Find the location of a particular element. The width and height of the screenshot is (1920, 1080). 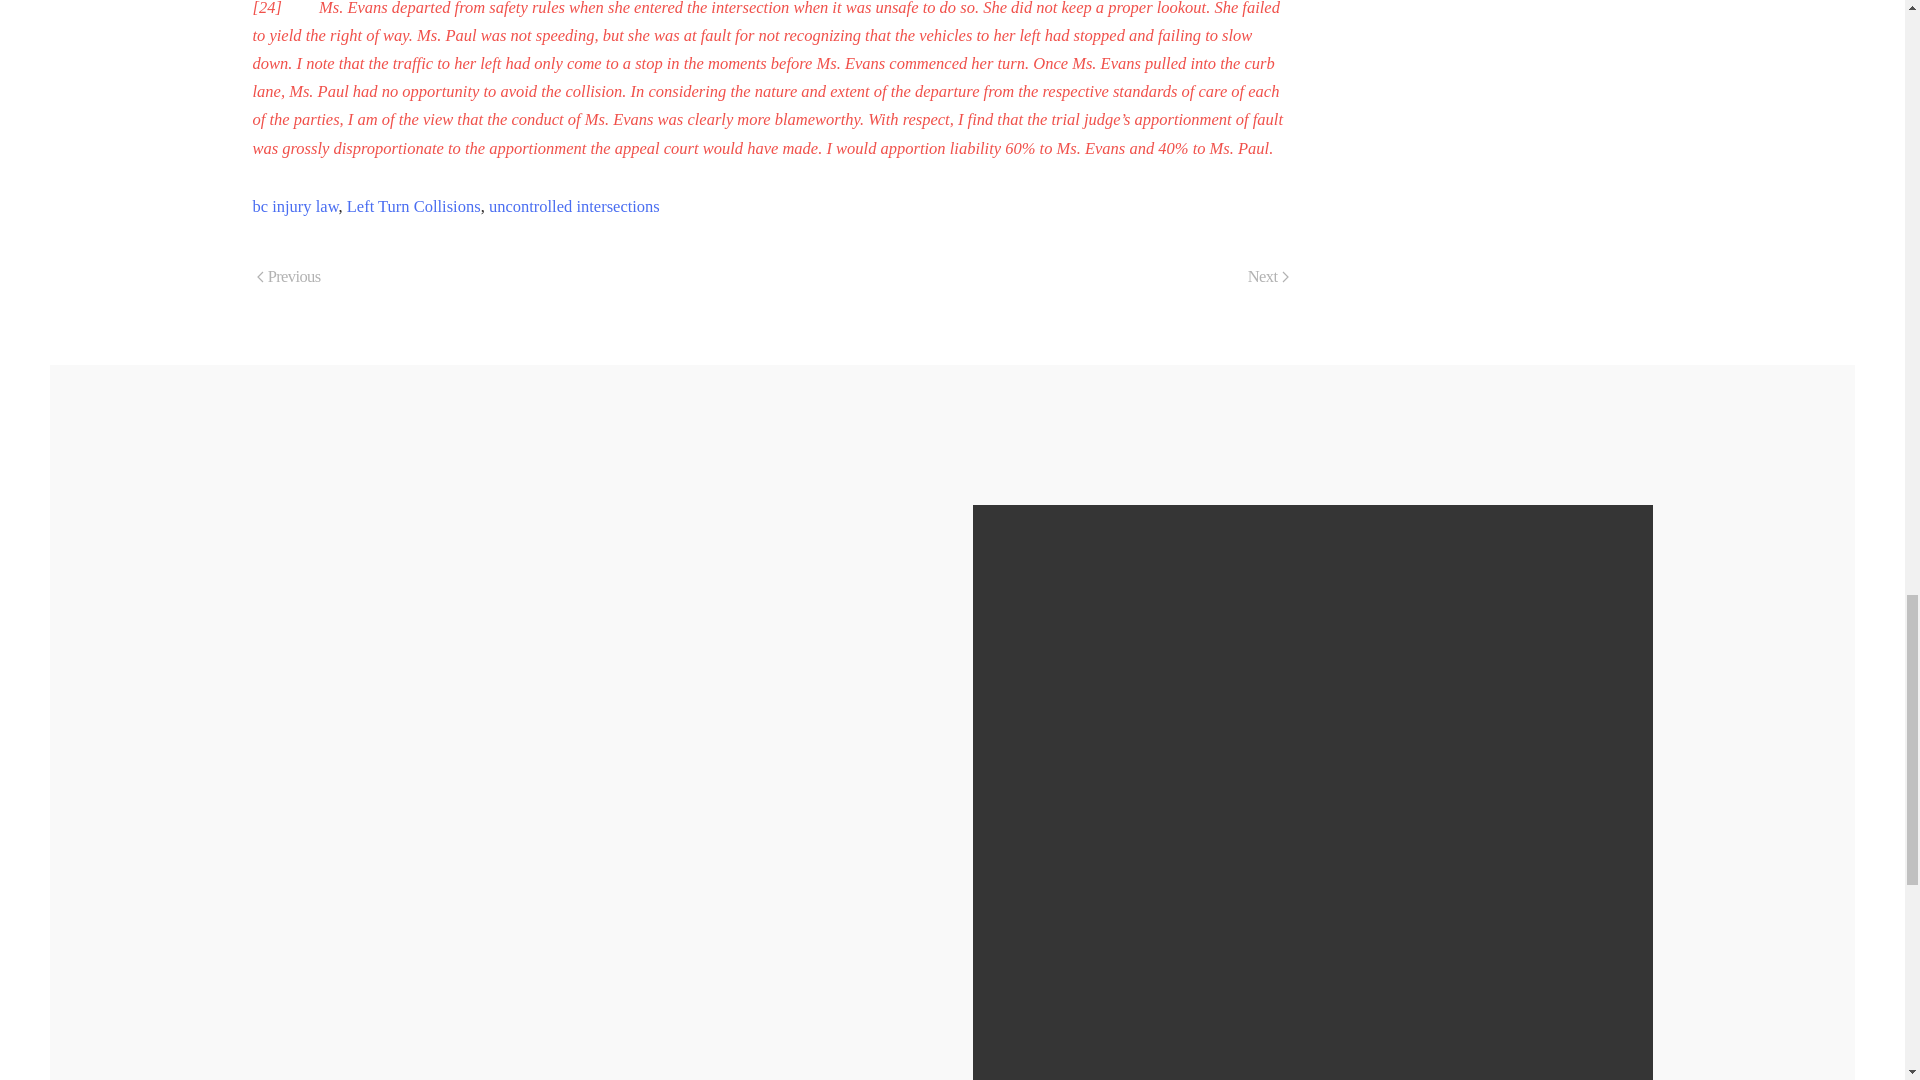

Next is located at coordinates (1268, 278).